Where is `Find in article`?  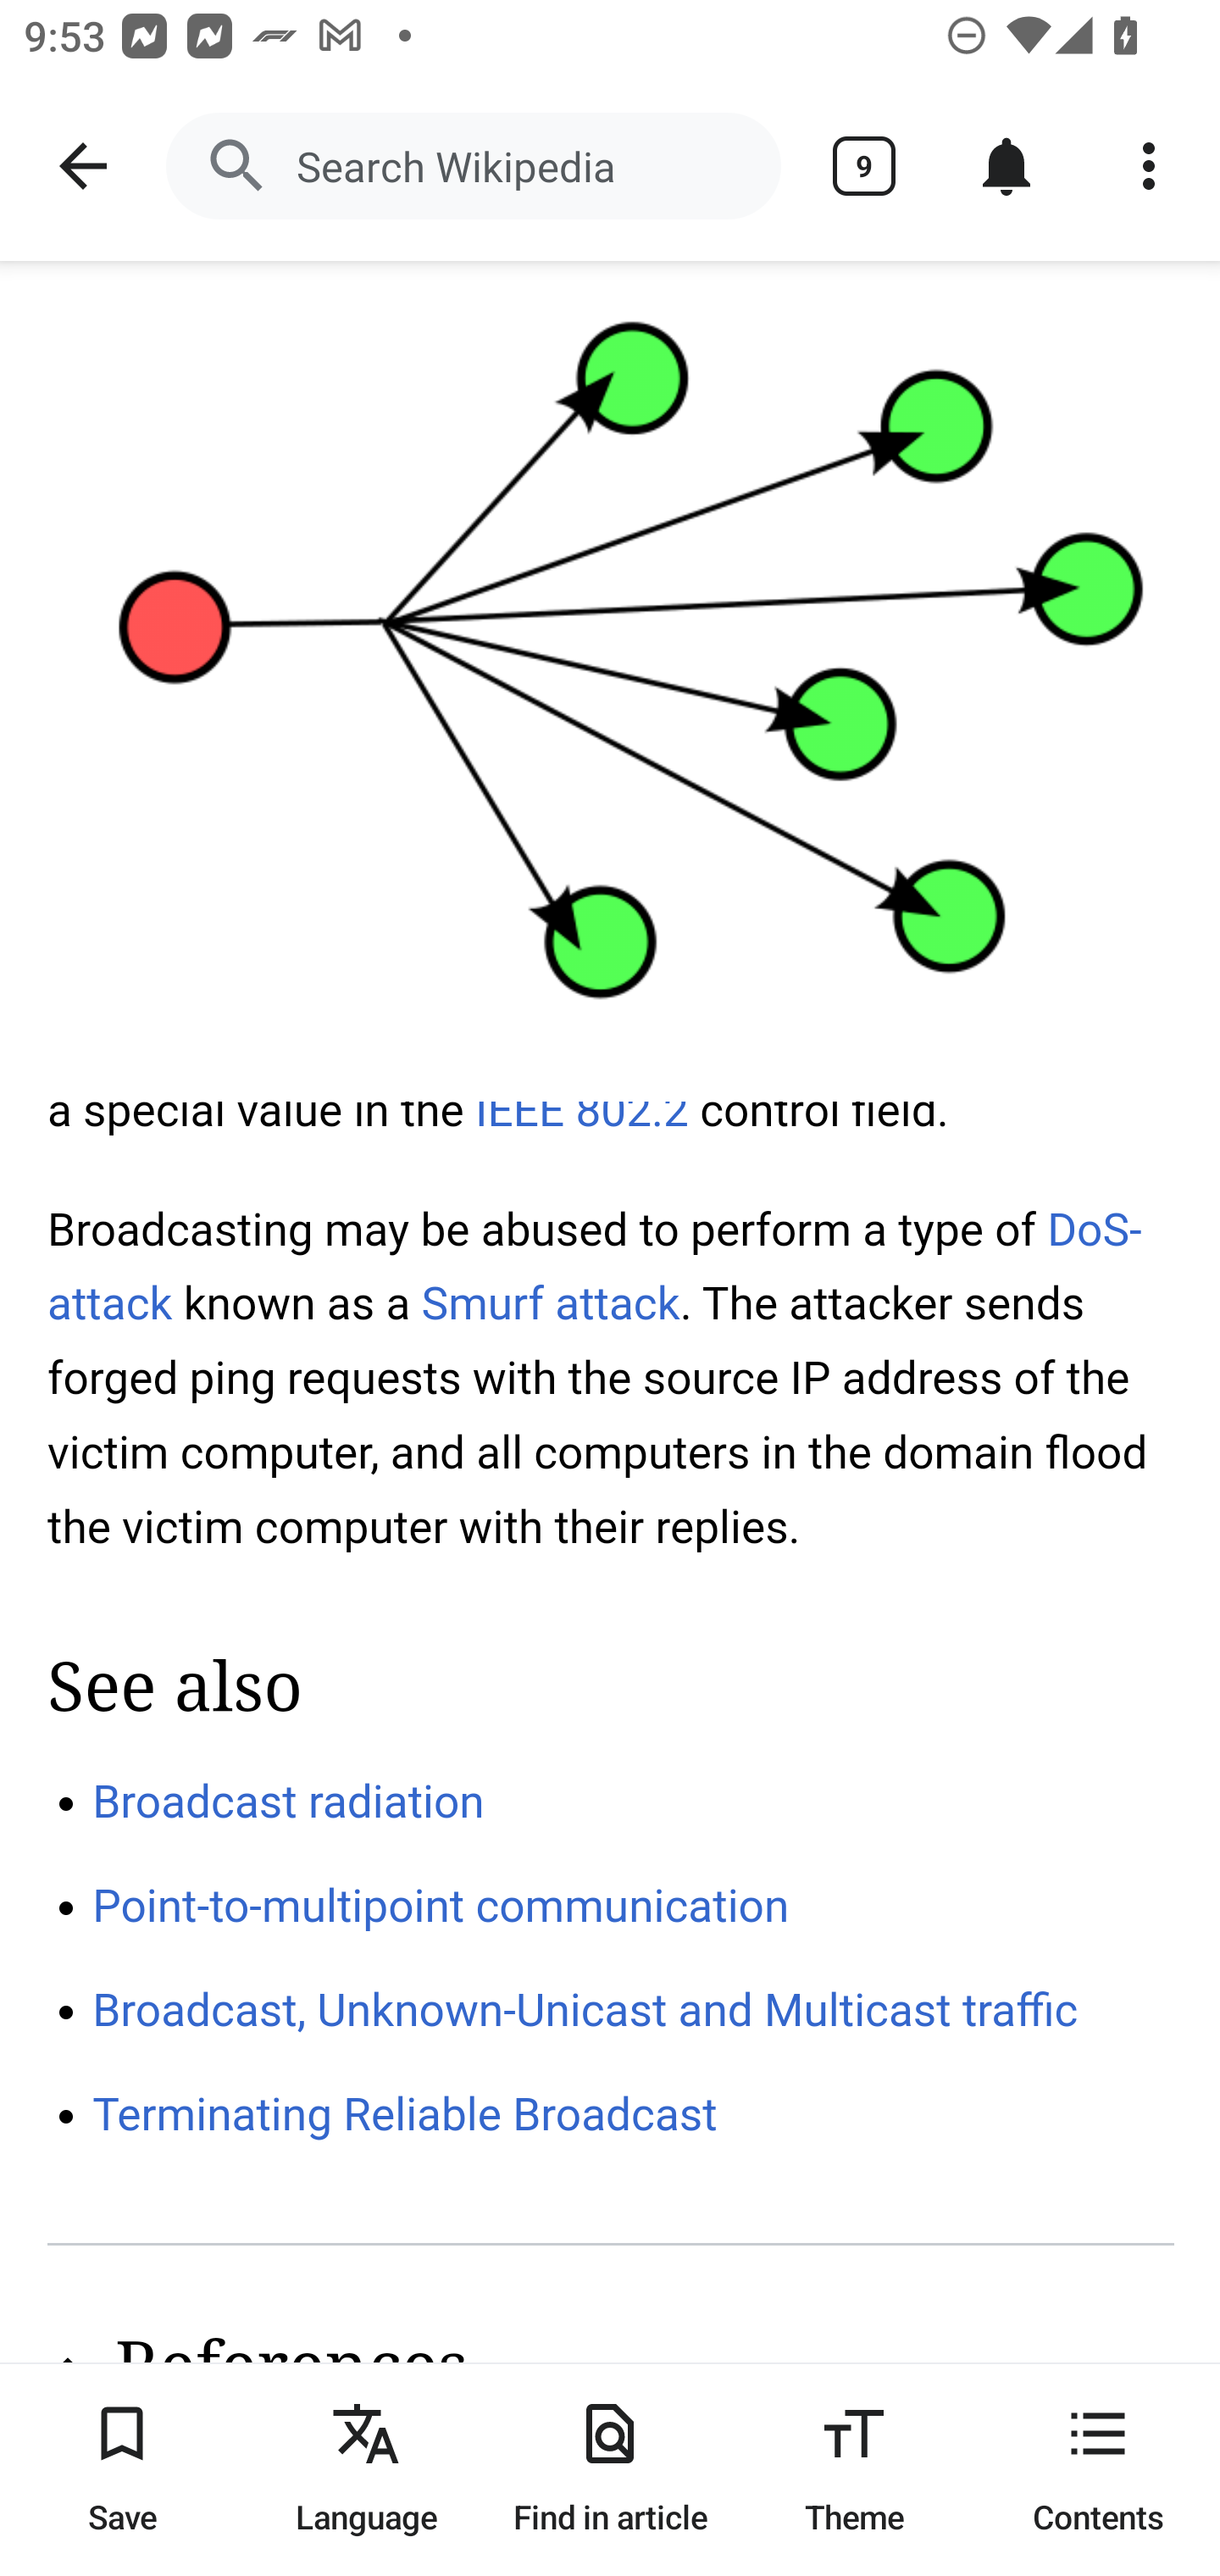
Find in article is located at coordinates (610, 2469).